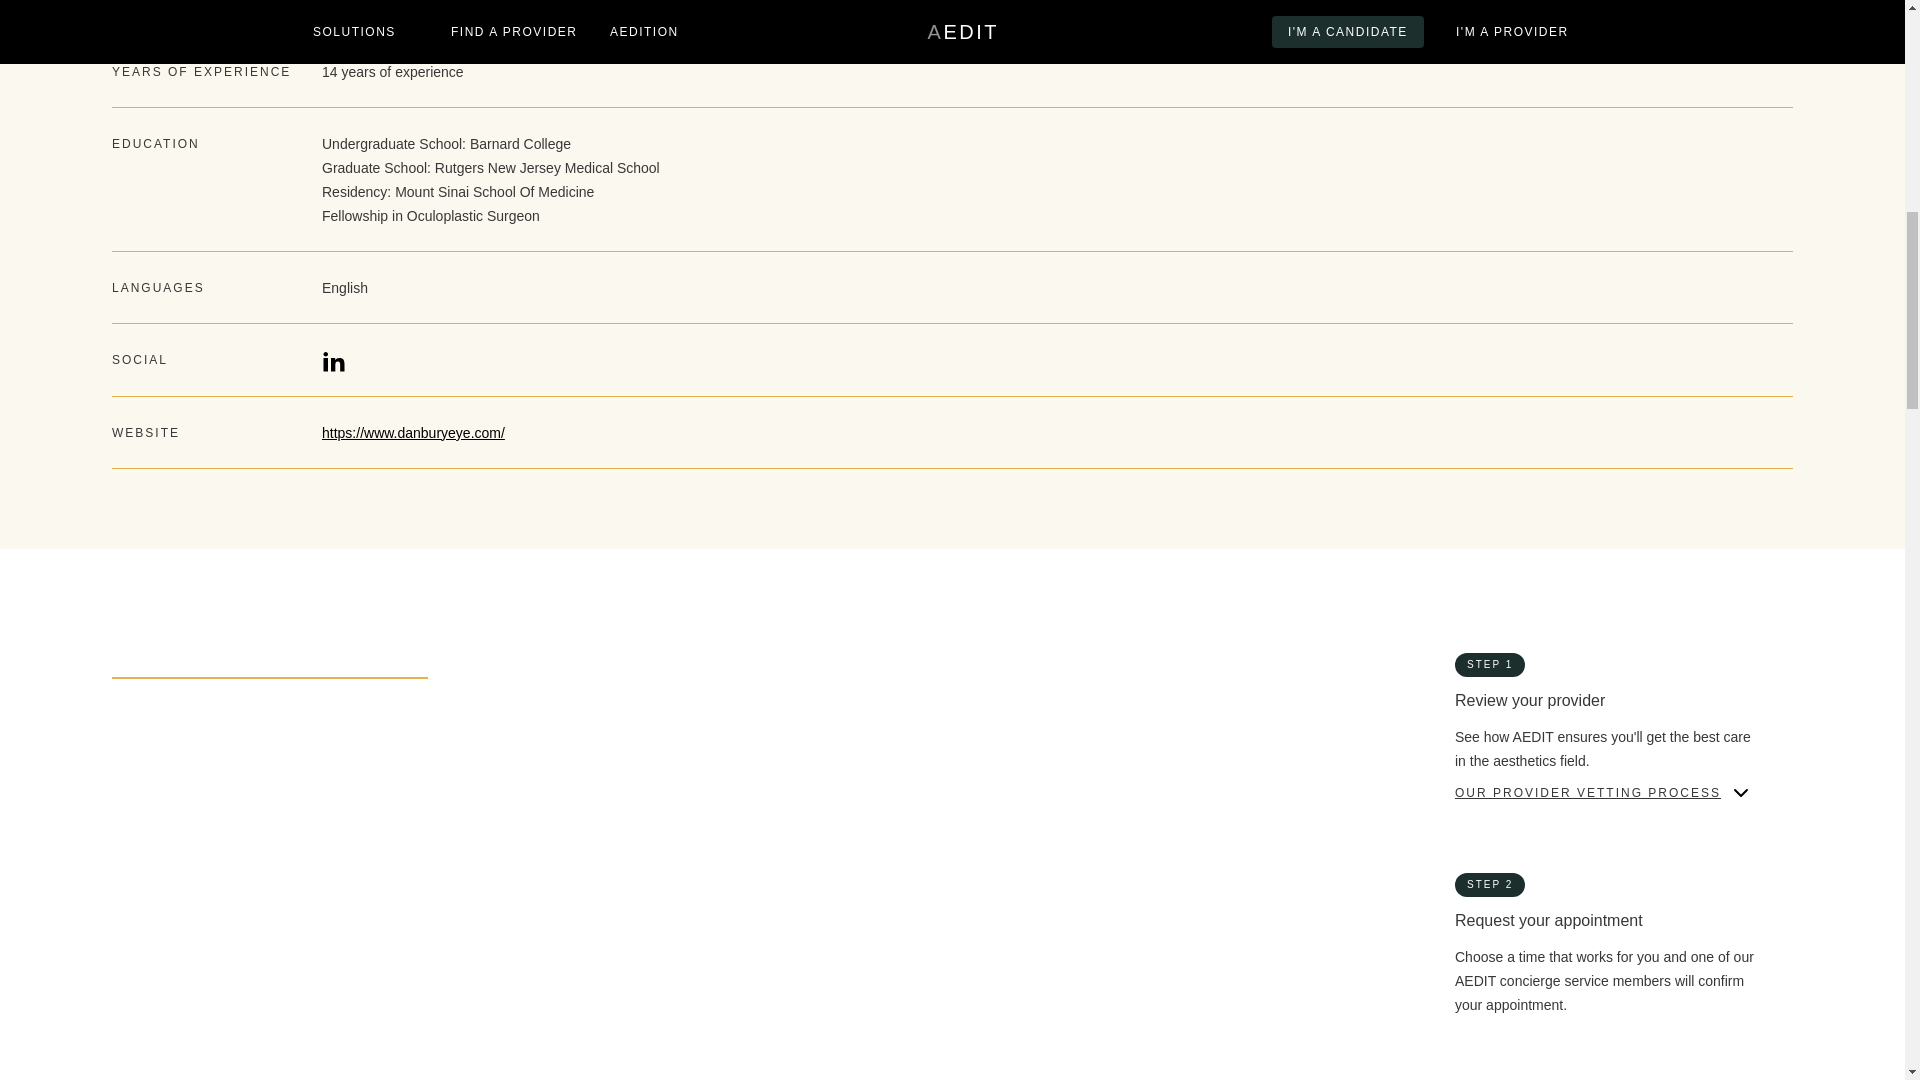 This screenshot has width=1920, height=1080. Describe the element at coordinates (598, 835) in the screenshot. I see `LIP REDUCTION` at that location.